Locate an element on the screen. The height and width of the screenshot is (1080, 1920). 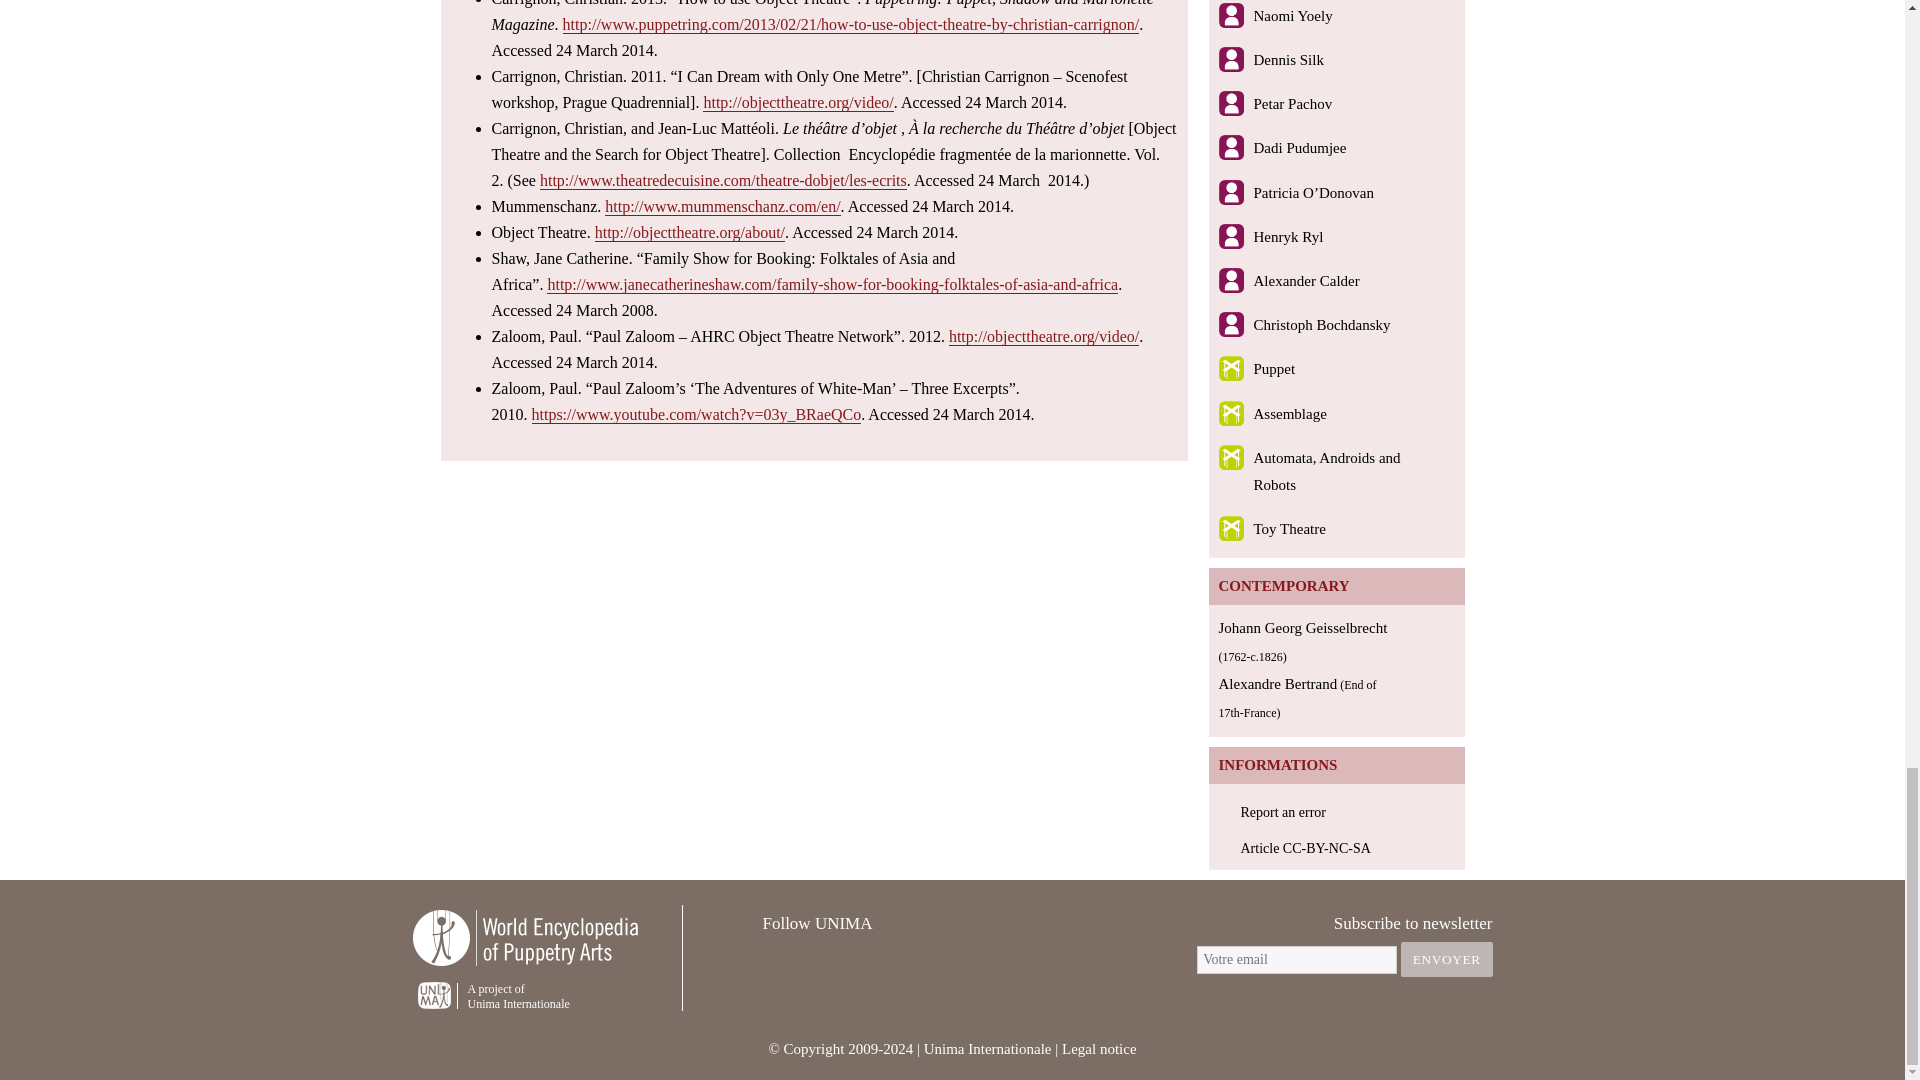
Envoyer is located at coordinates (1446, 959).